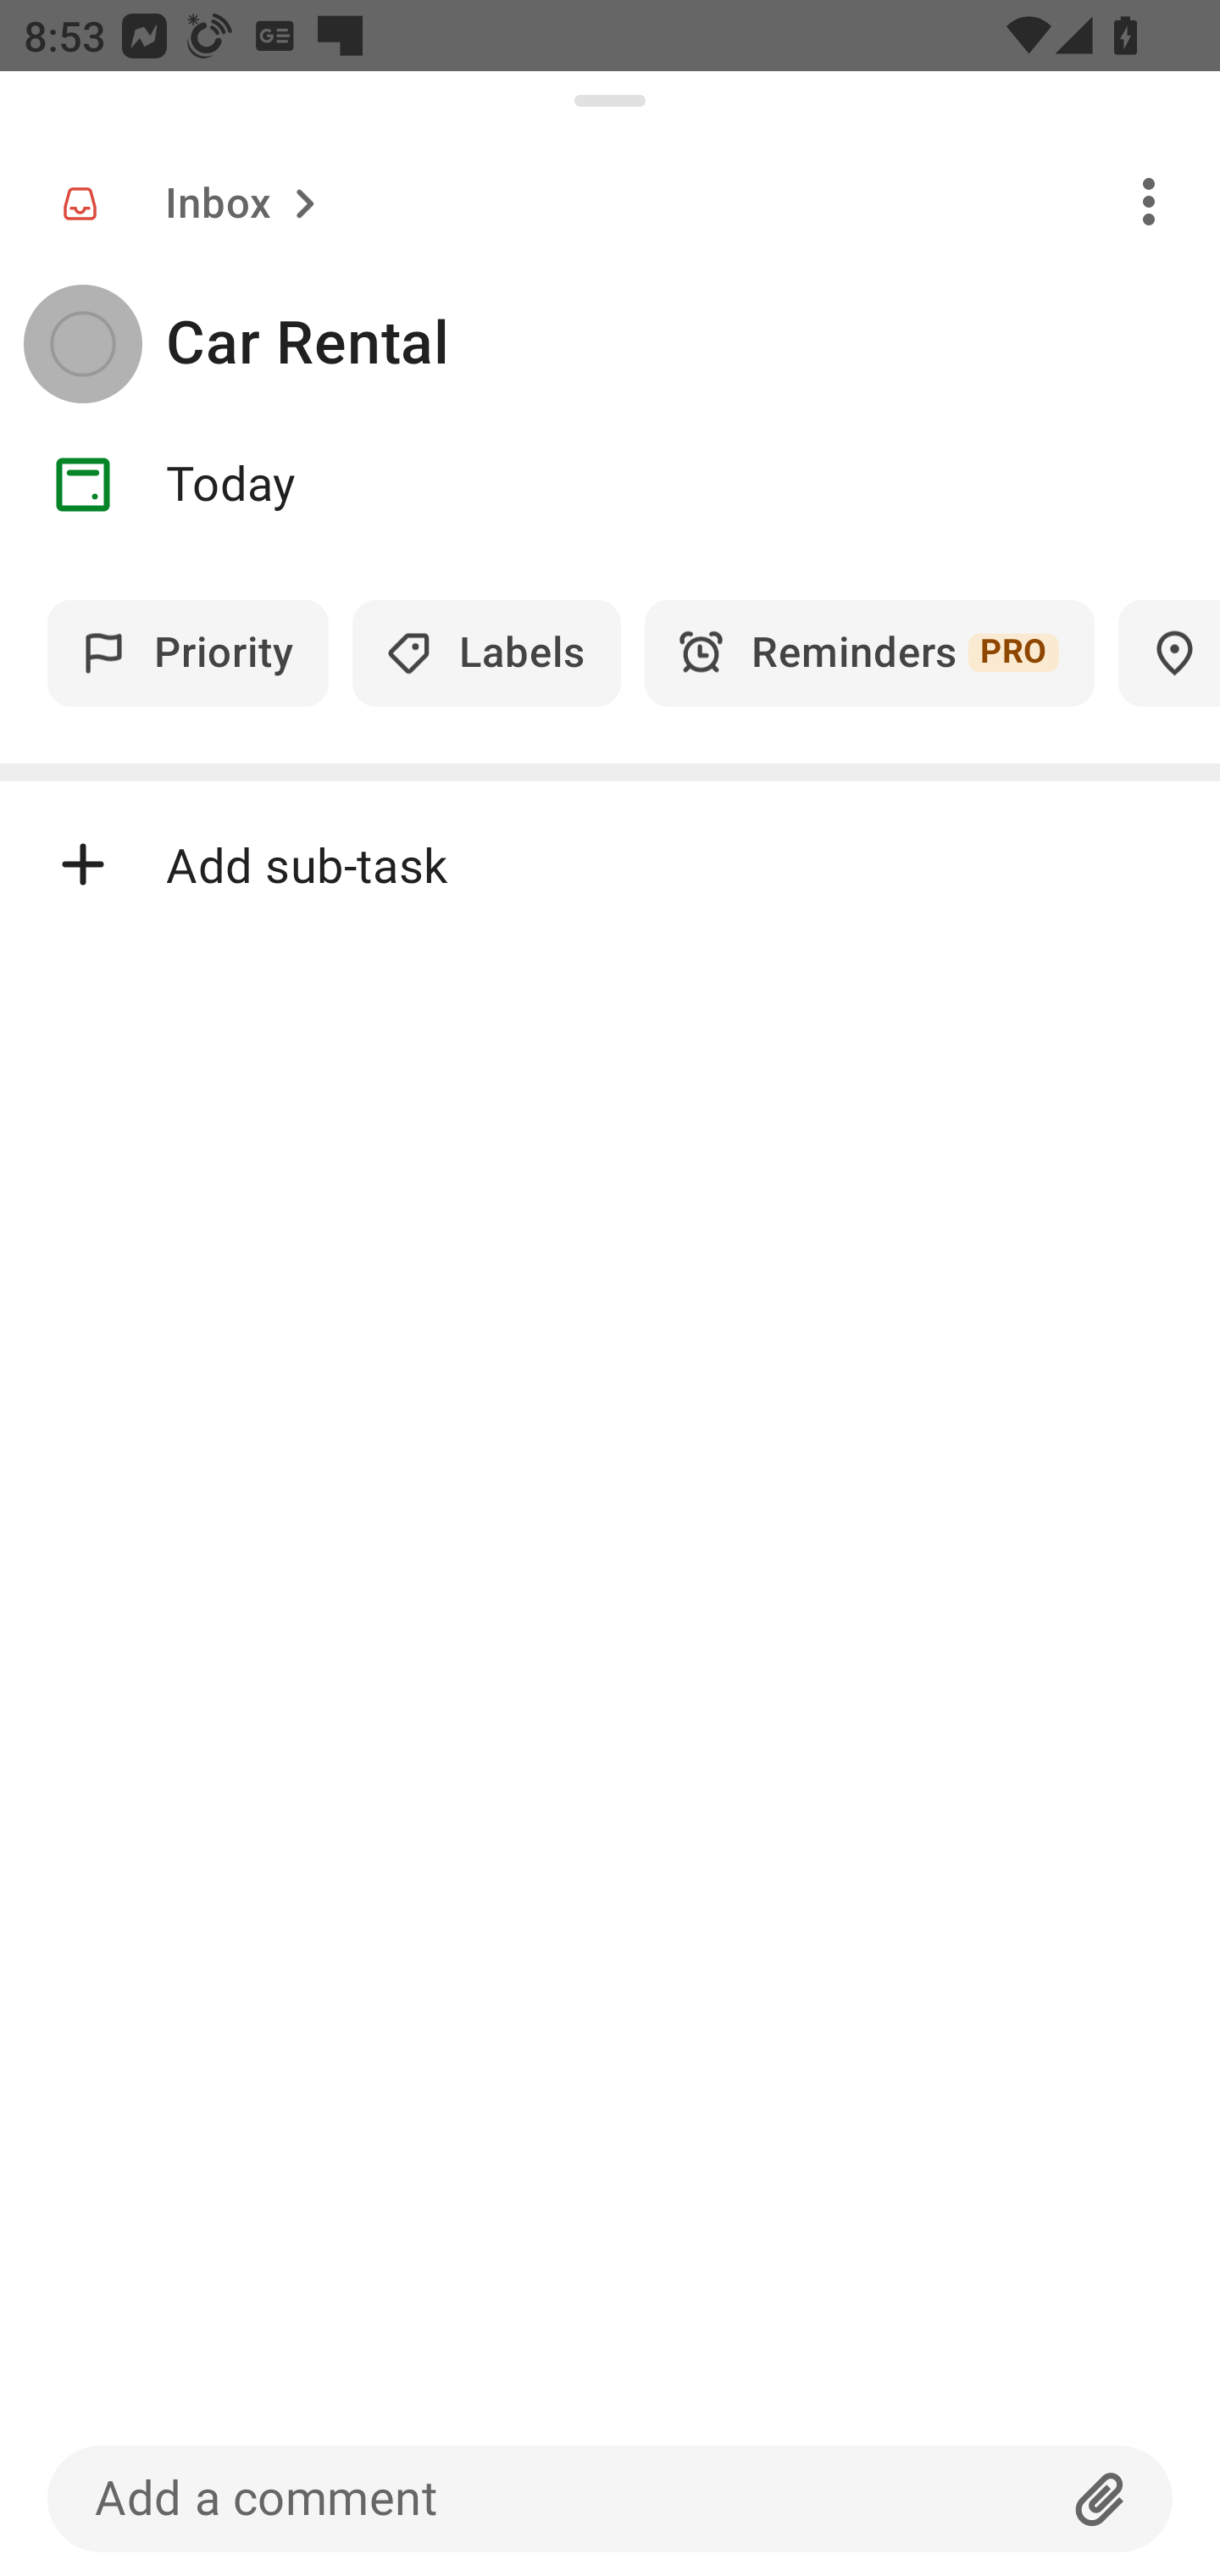 The image size is (1220, 2576). Describe the element at coordinates (486, 652) in the screenshot. I see `Labels` at that location.